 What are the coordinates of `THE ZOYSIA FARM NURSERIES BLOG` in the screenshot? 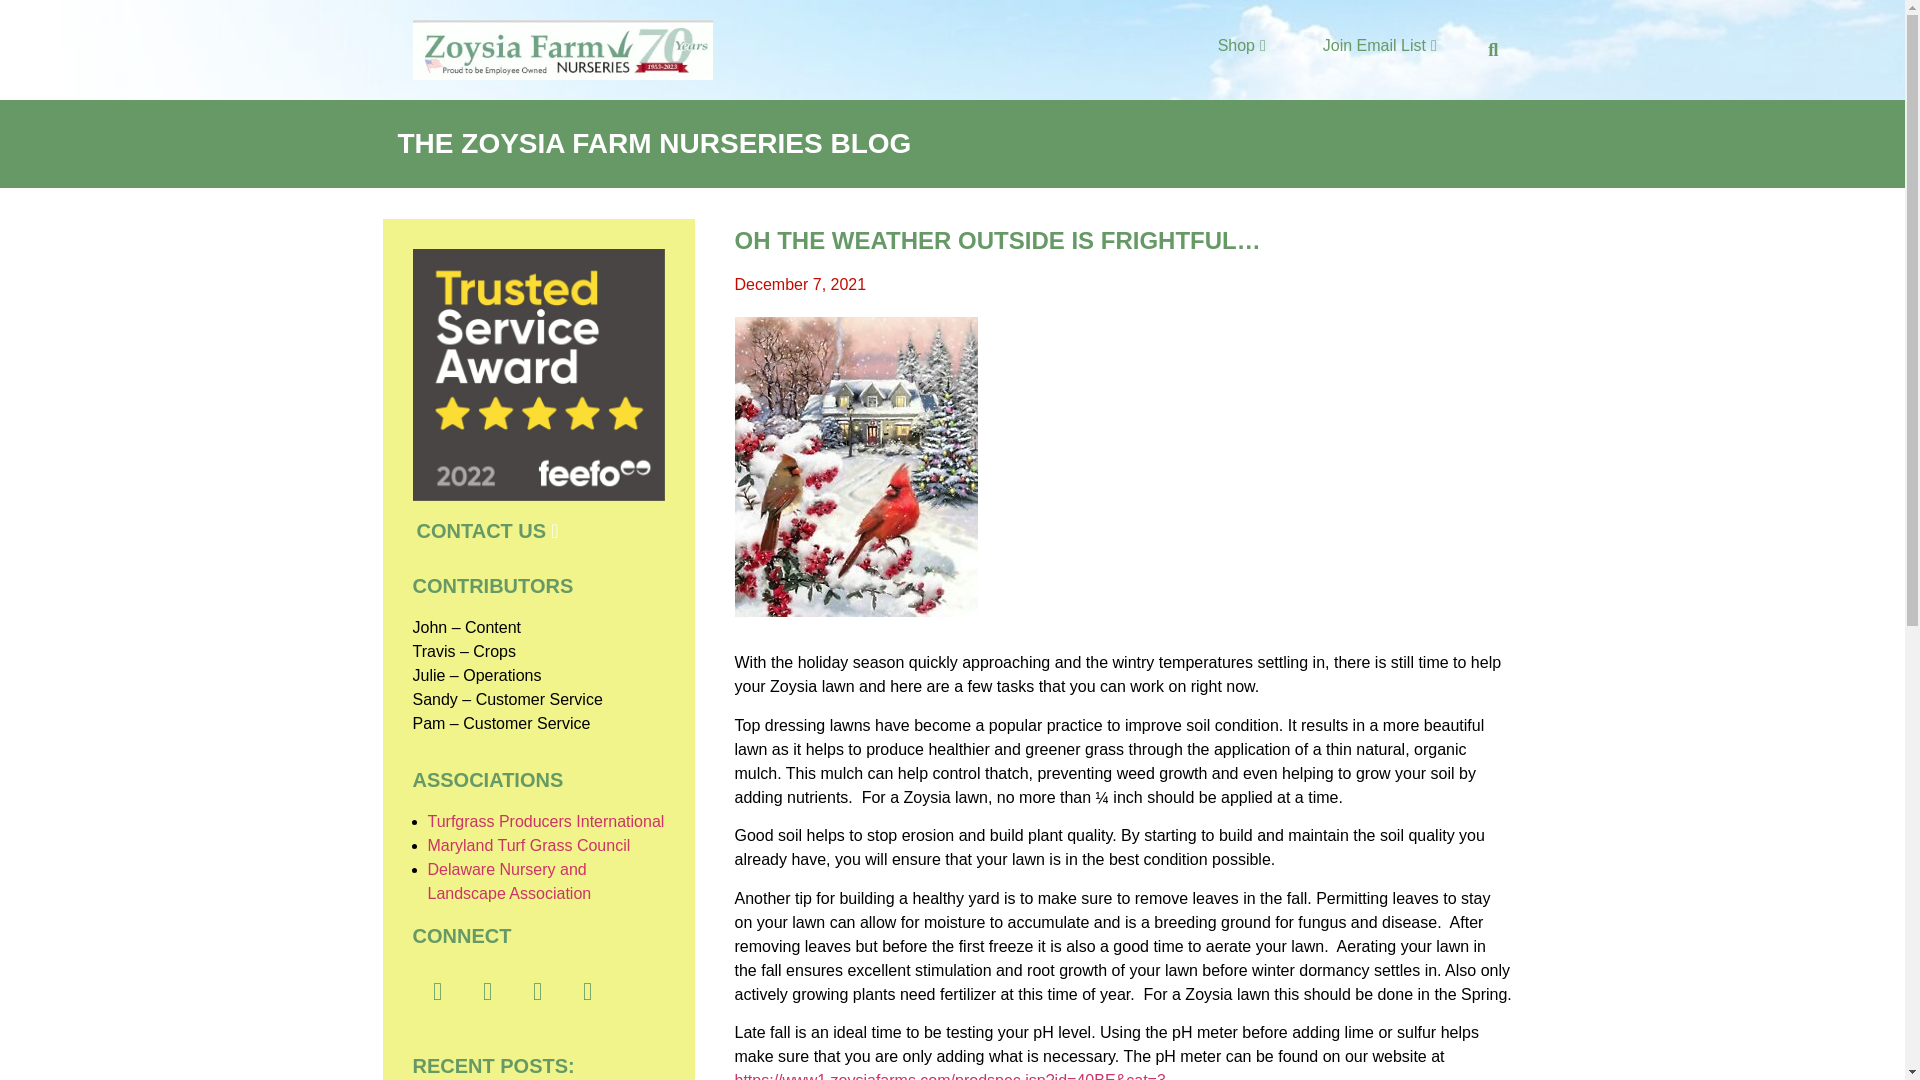 It's located at (654, 143).